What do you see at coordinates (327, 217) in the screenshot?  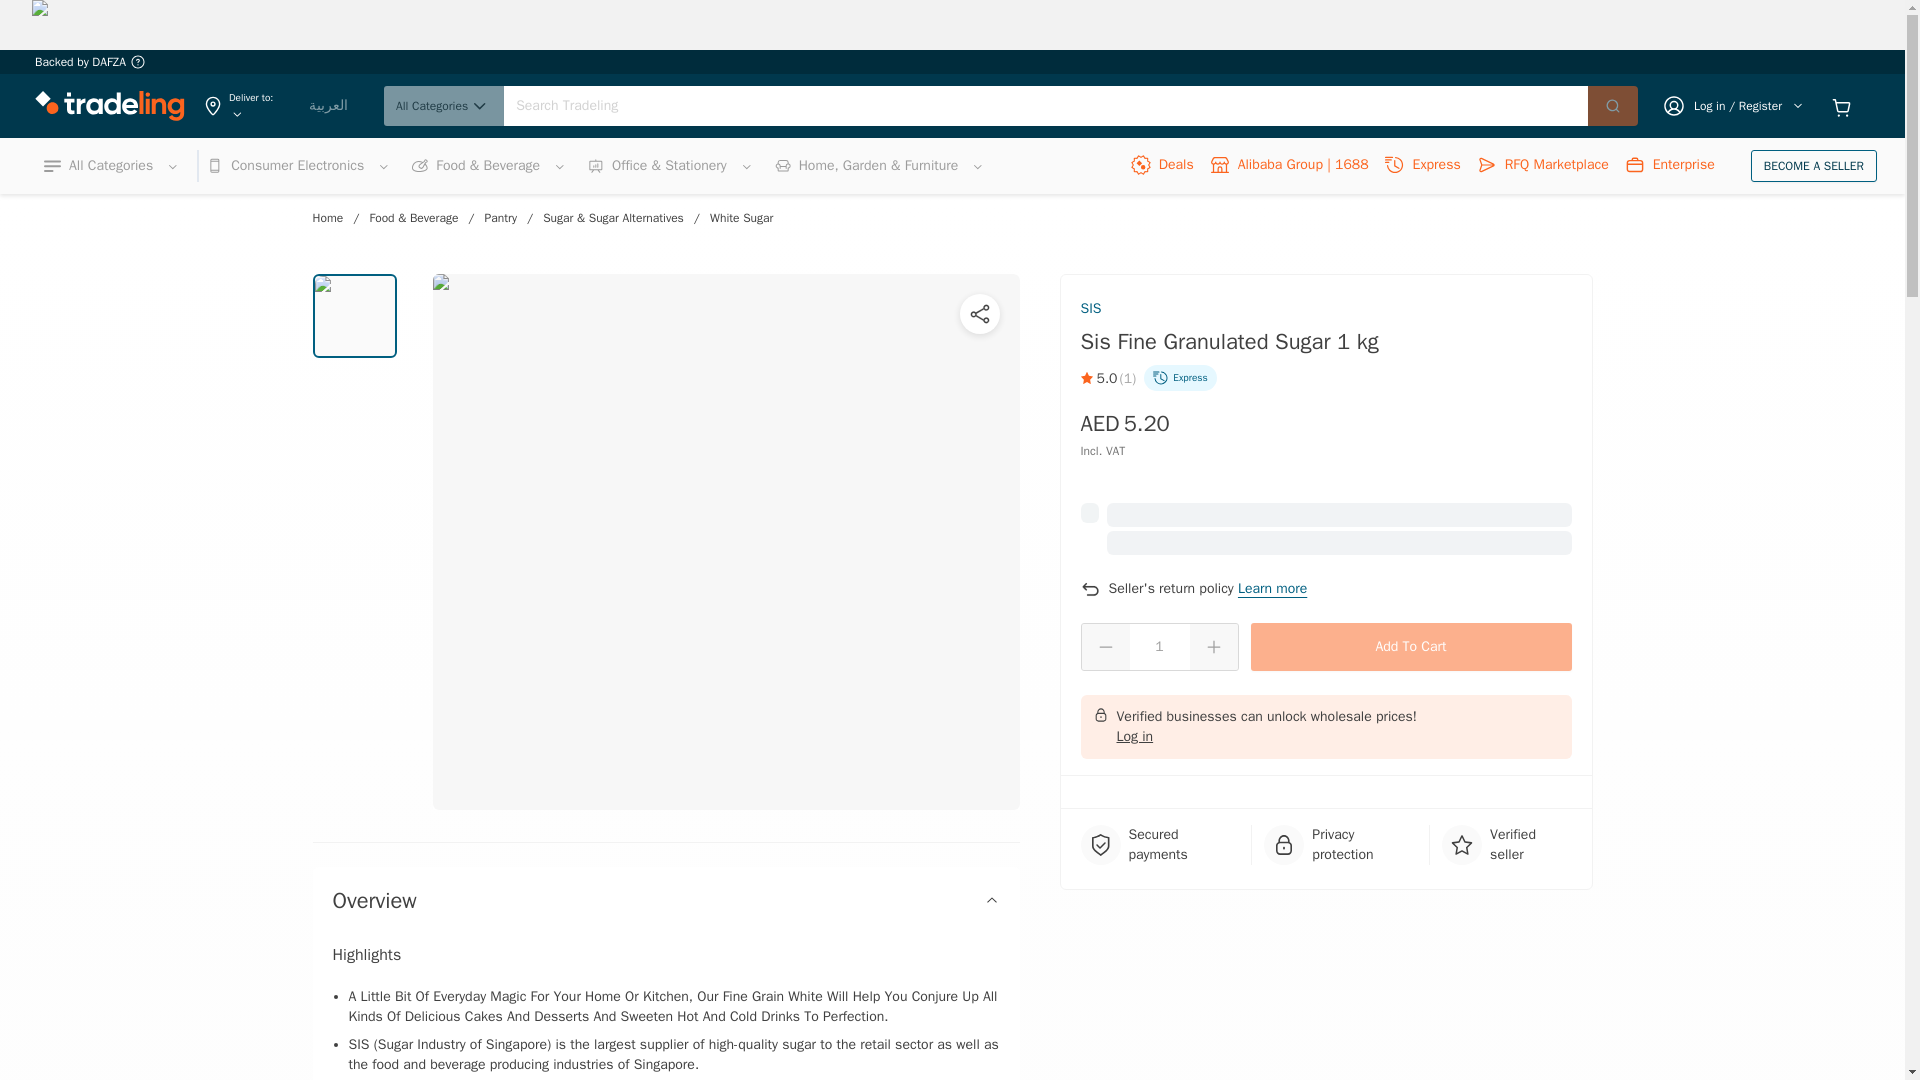 I see `Home` at bounding box center [327, 217].